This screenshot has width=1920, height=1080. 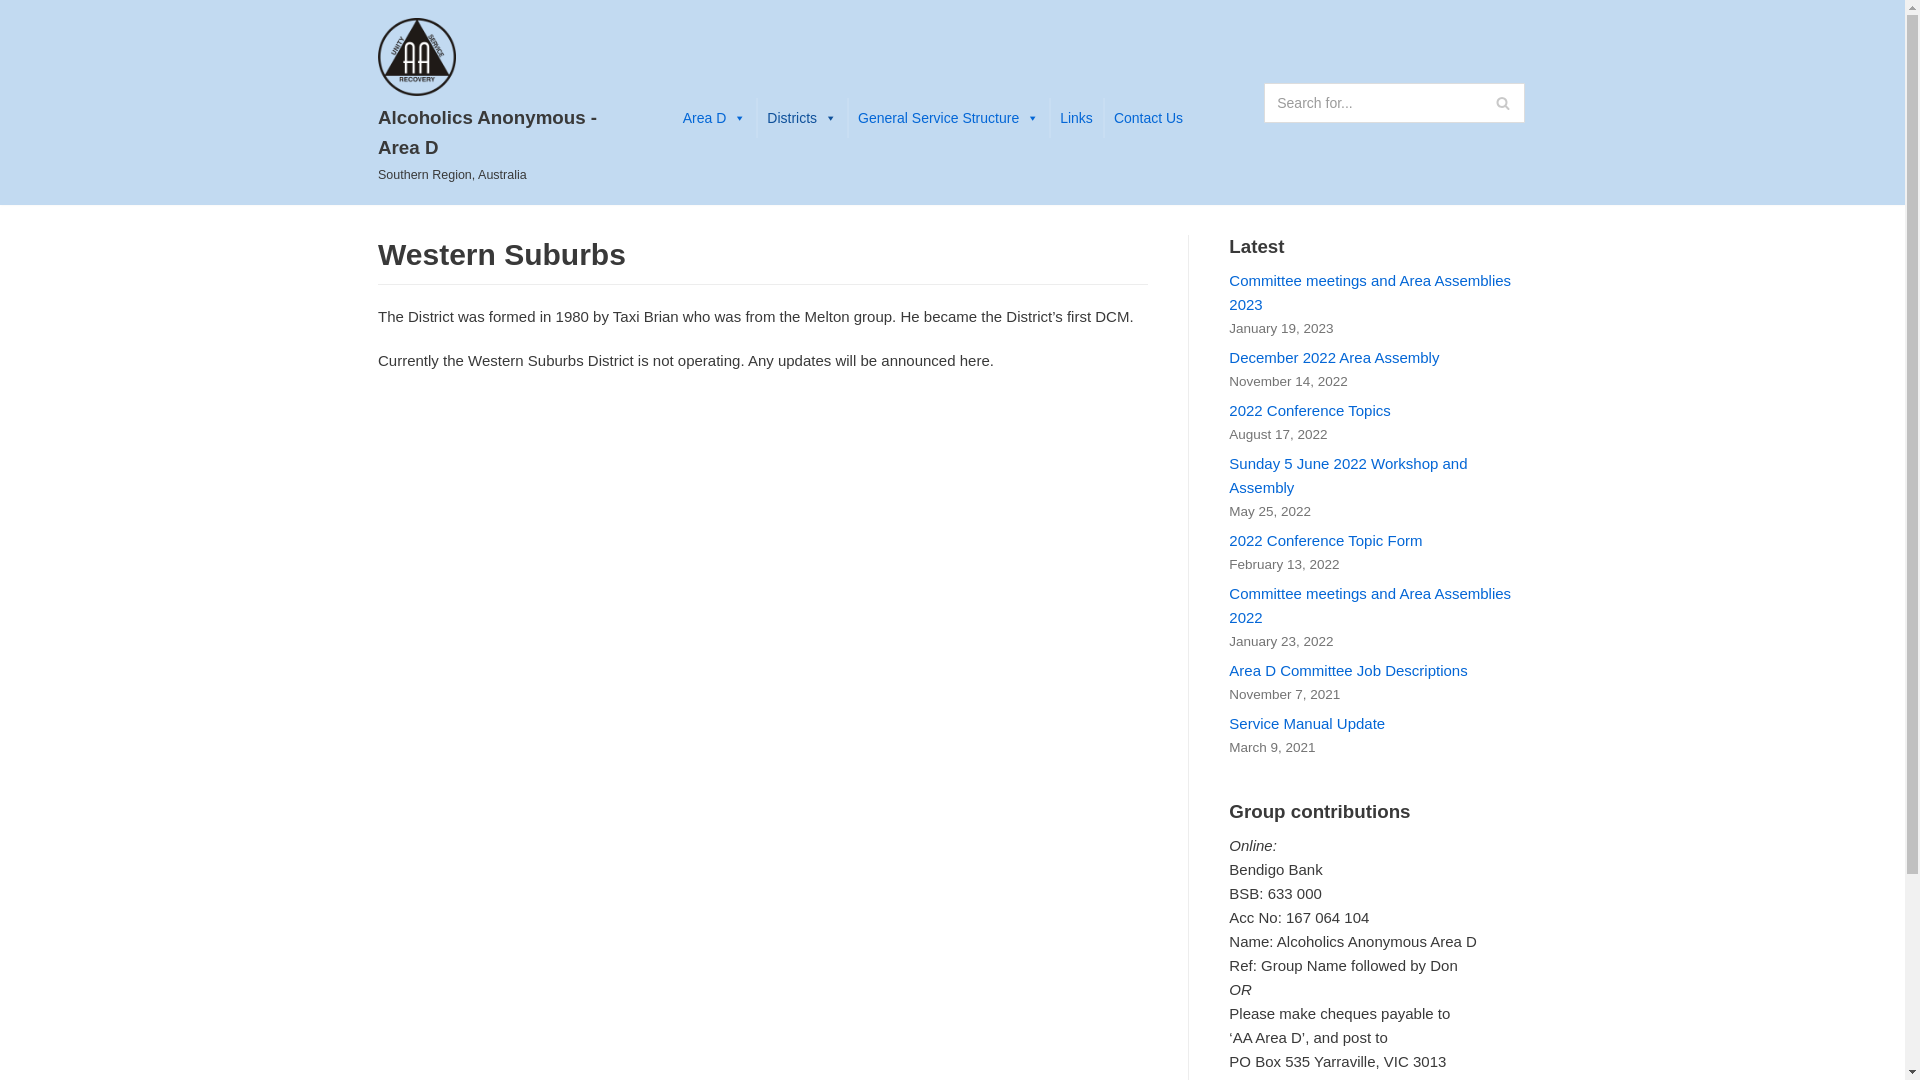 What do you see at coordinates (1307, 724) in the screenshot?
I see `Service Manual Update` at bounding box center [1307, 724].